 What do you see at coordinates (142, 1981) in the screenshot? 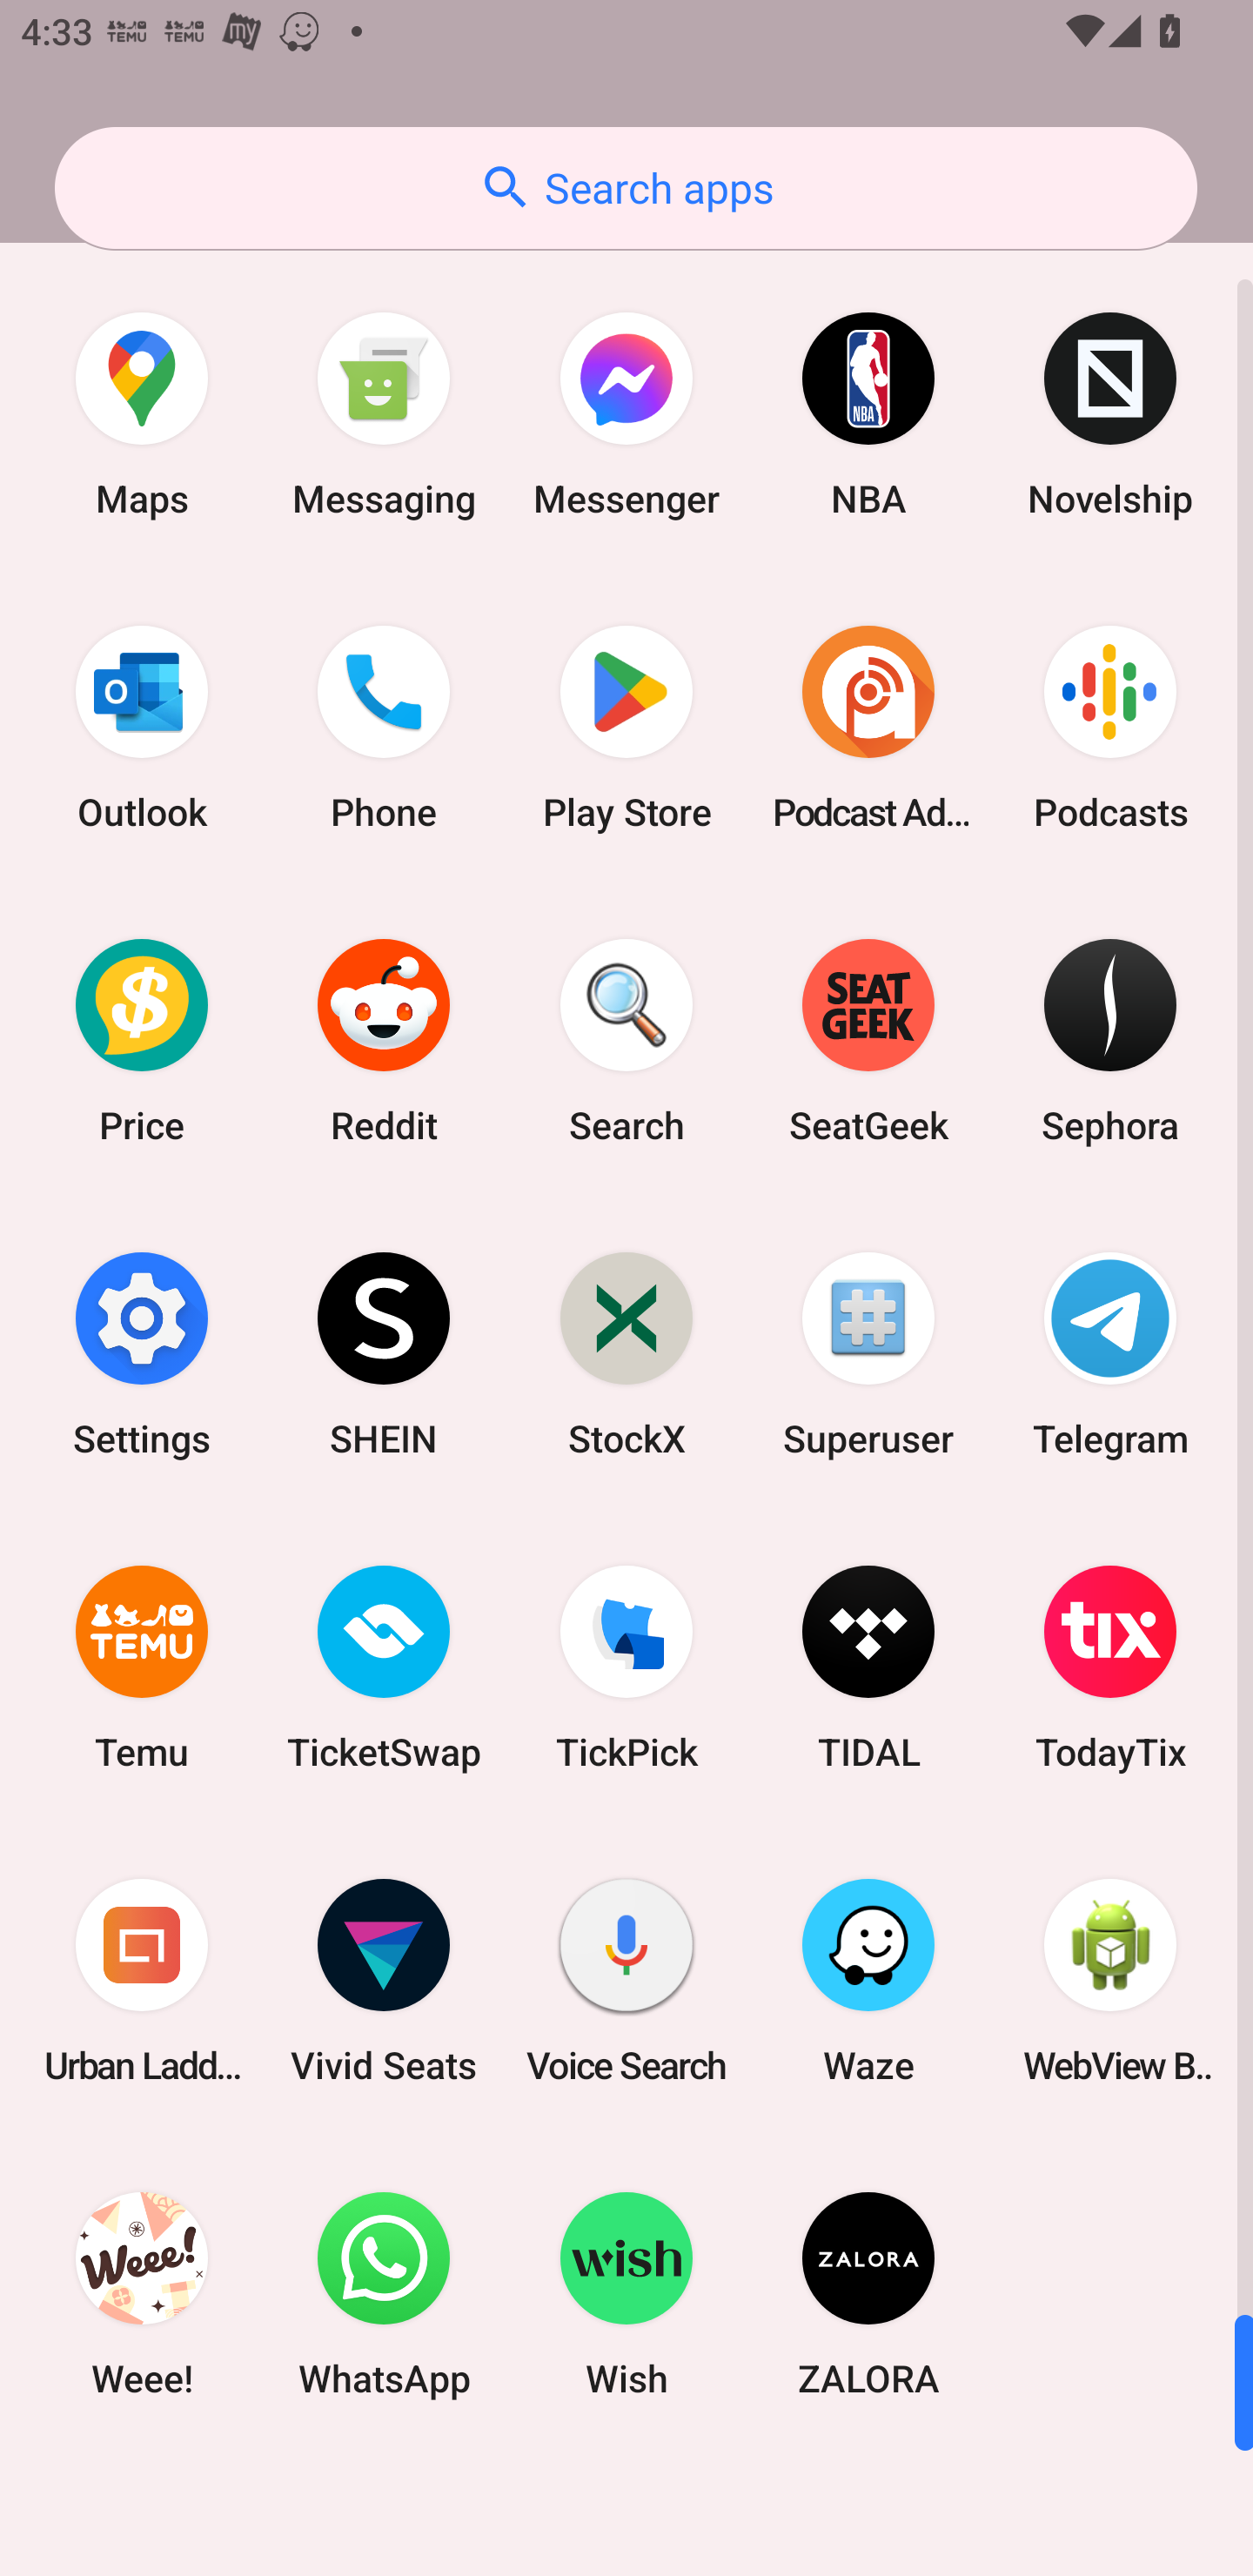
I see `Urban Ladder` at bounding box center [142, 1981].